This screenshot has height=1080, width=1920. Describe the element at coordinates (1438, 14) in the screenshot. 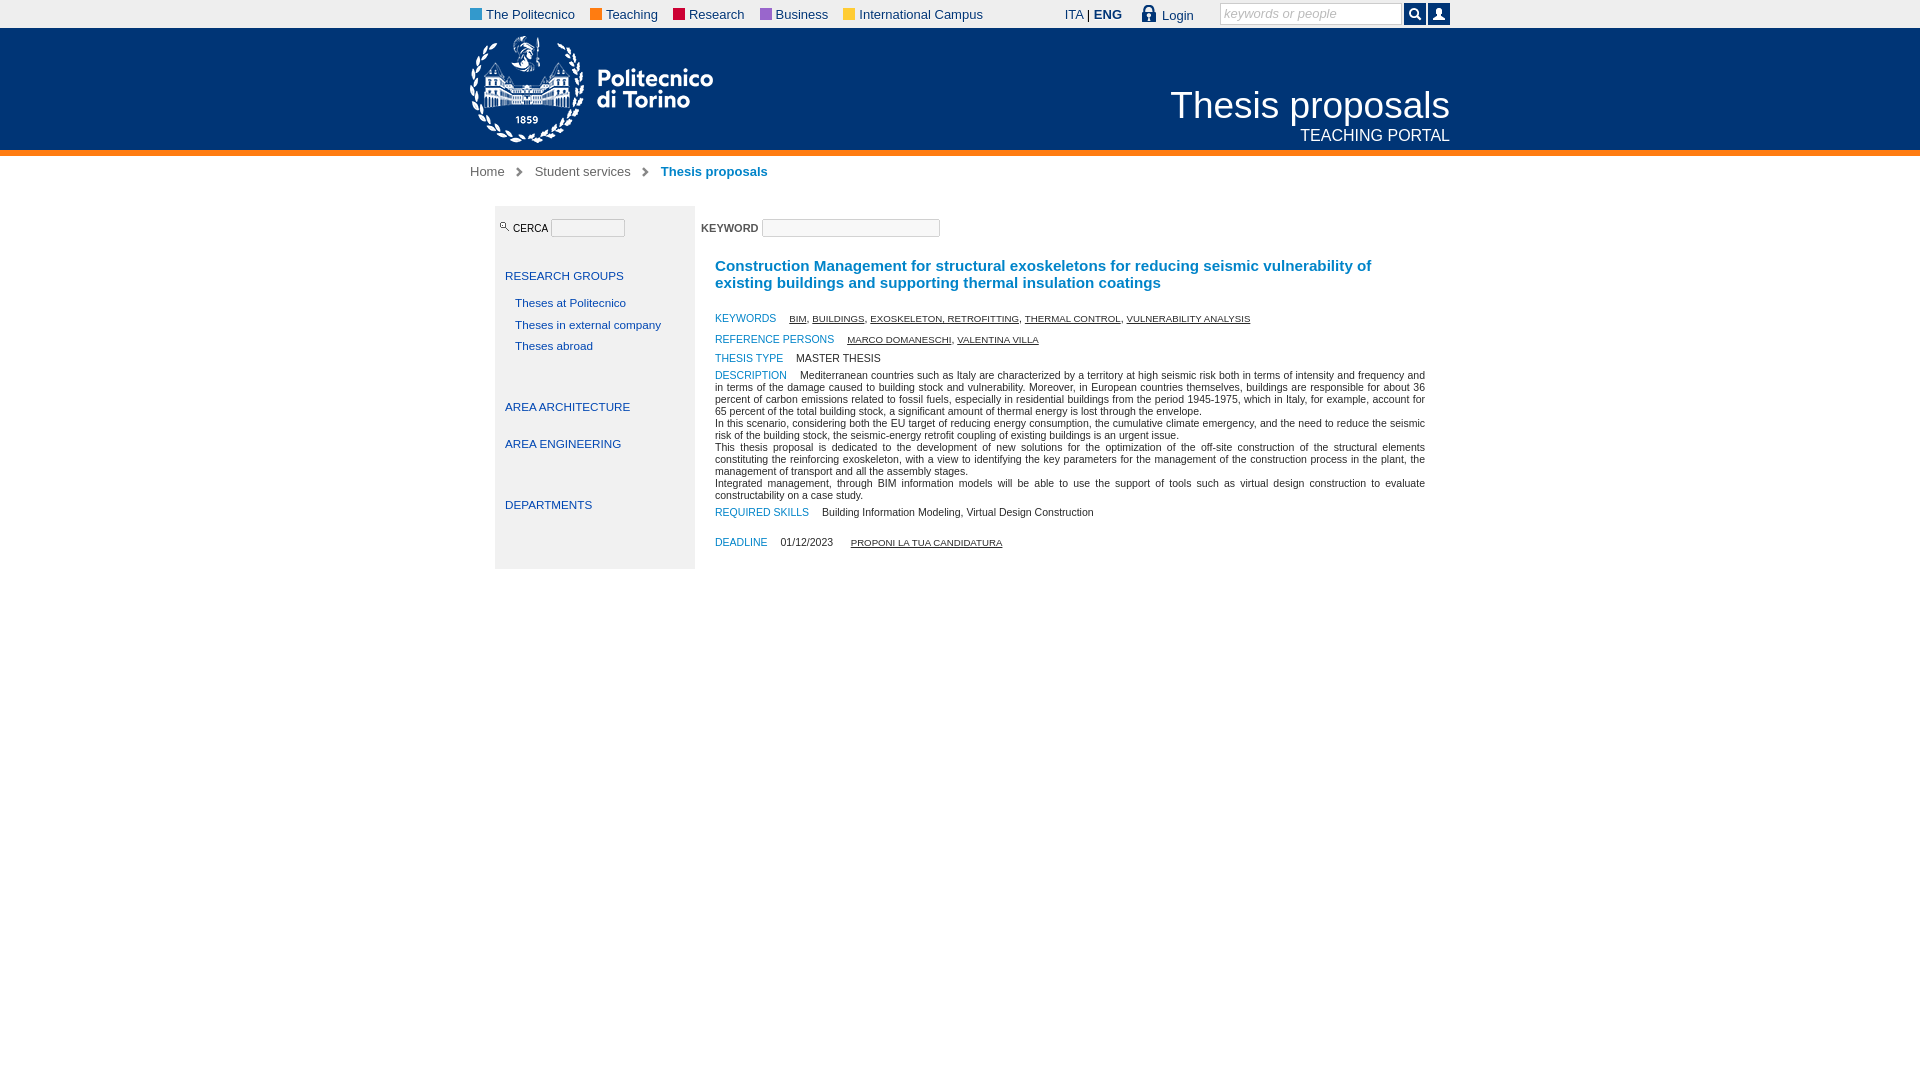

I see `Search in Address Book` at that location.